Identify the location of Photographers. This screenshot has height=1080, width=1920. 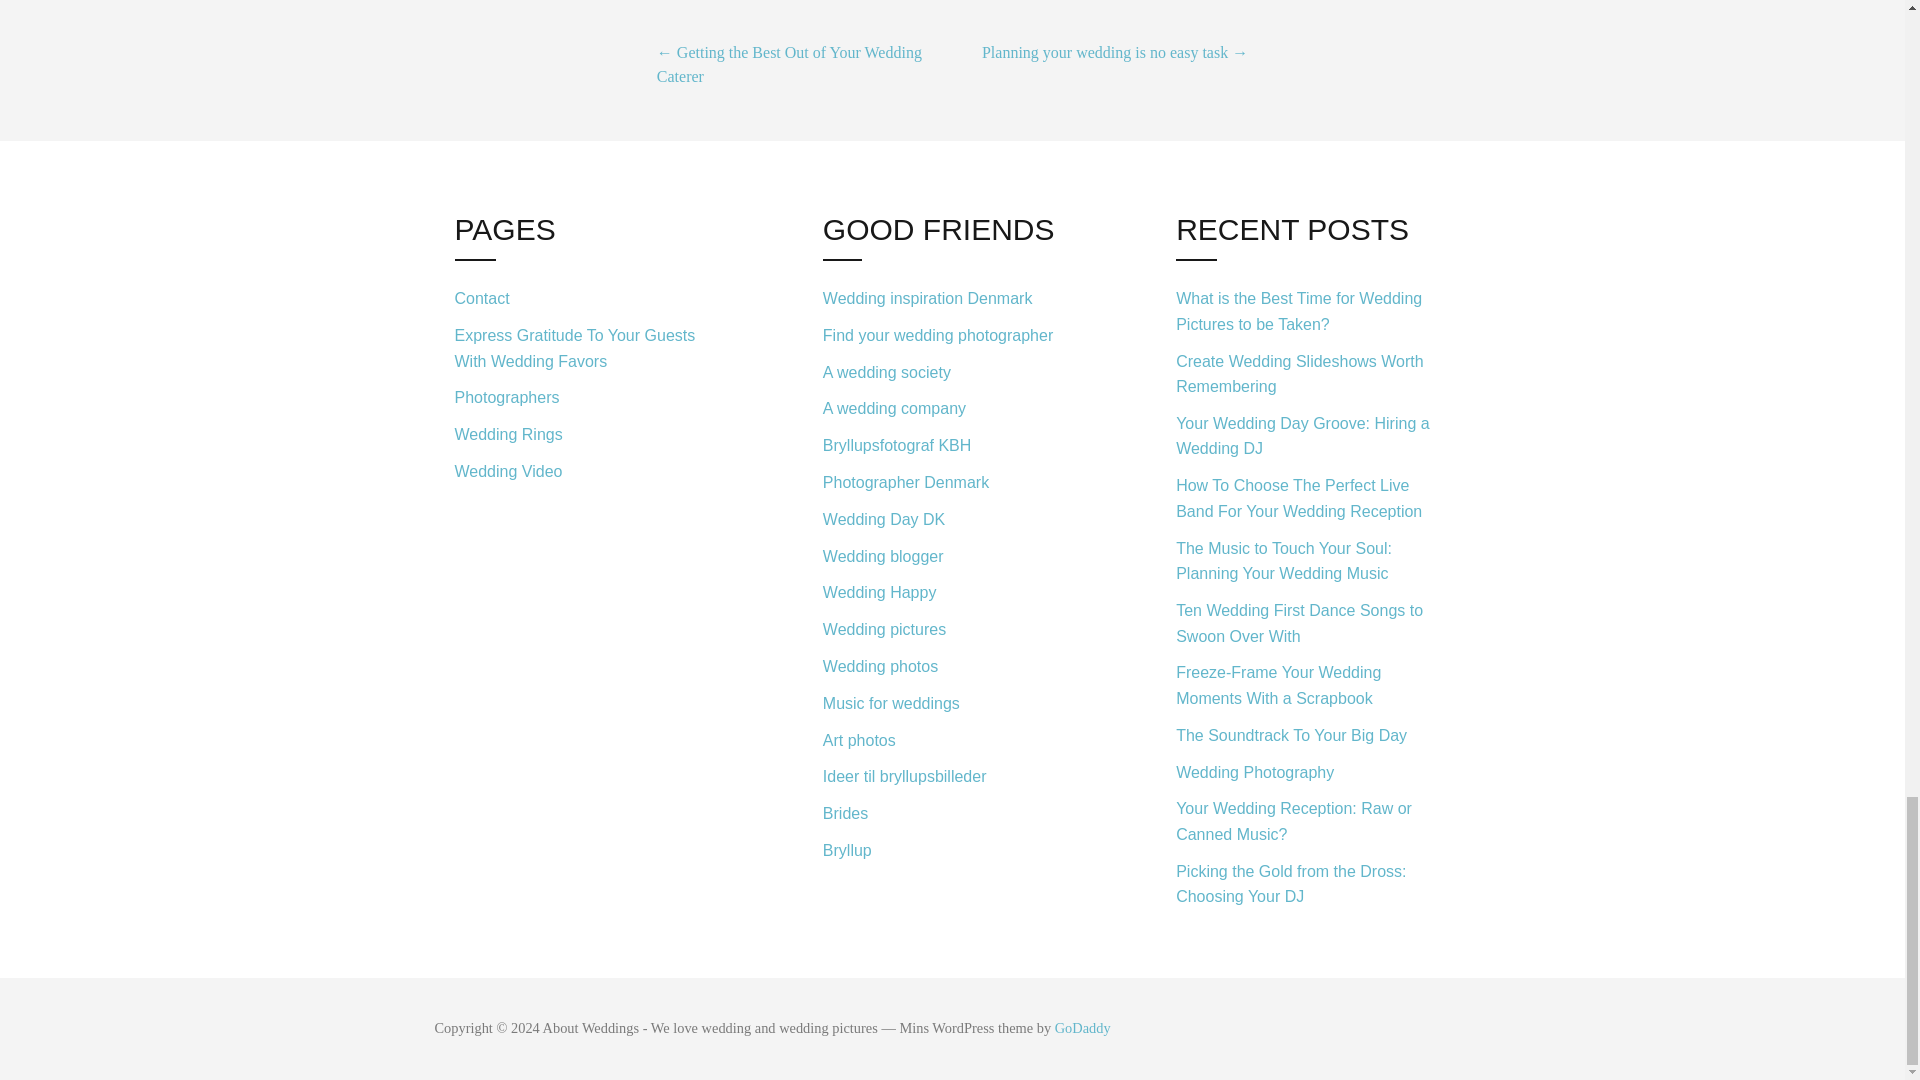
(590, 398).